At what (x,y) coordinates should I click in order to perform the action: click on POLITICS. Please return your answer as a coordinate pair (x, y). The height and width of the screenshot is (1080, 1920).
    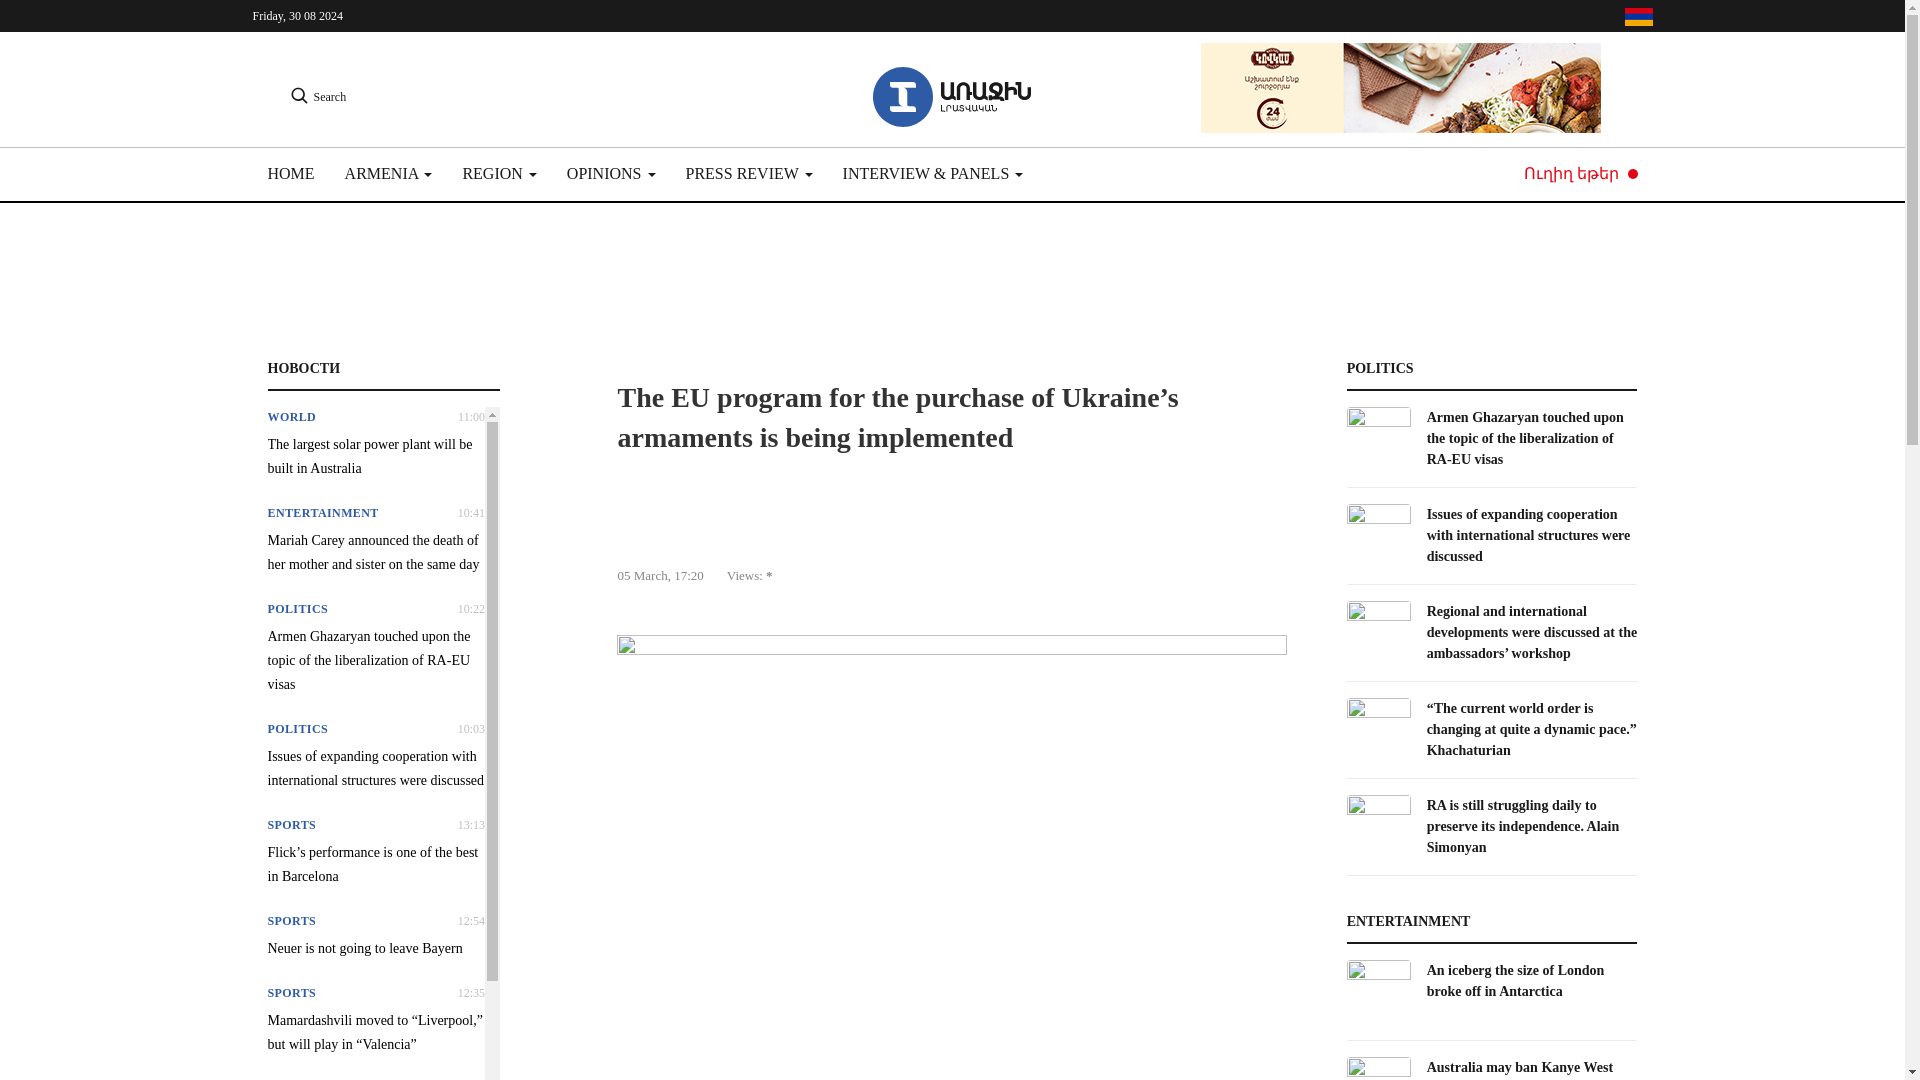
    Looking at the image, I should click on (298, 728).